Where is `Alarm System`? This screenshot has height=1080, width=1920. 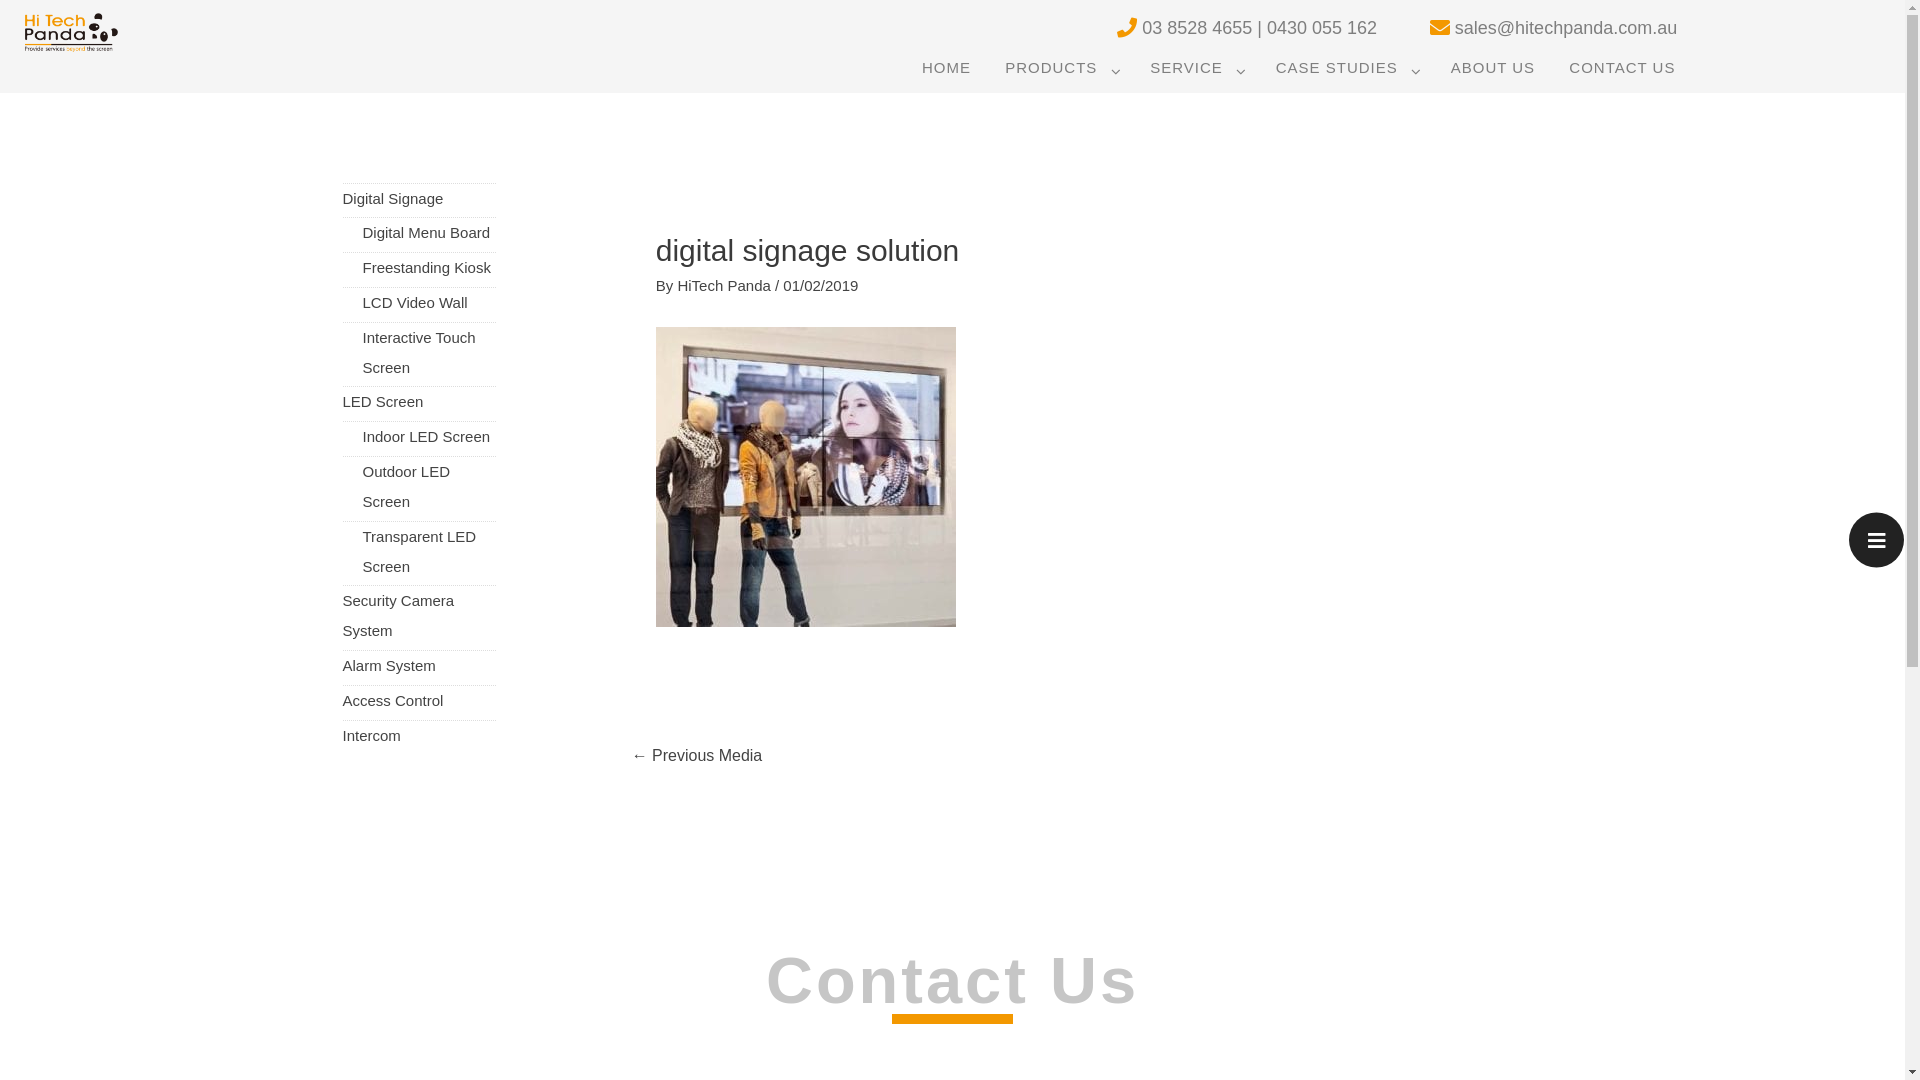
Alarm System is located at coordinates (388, 666).